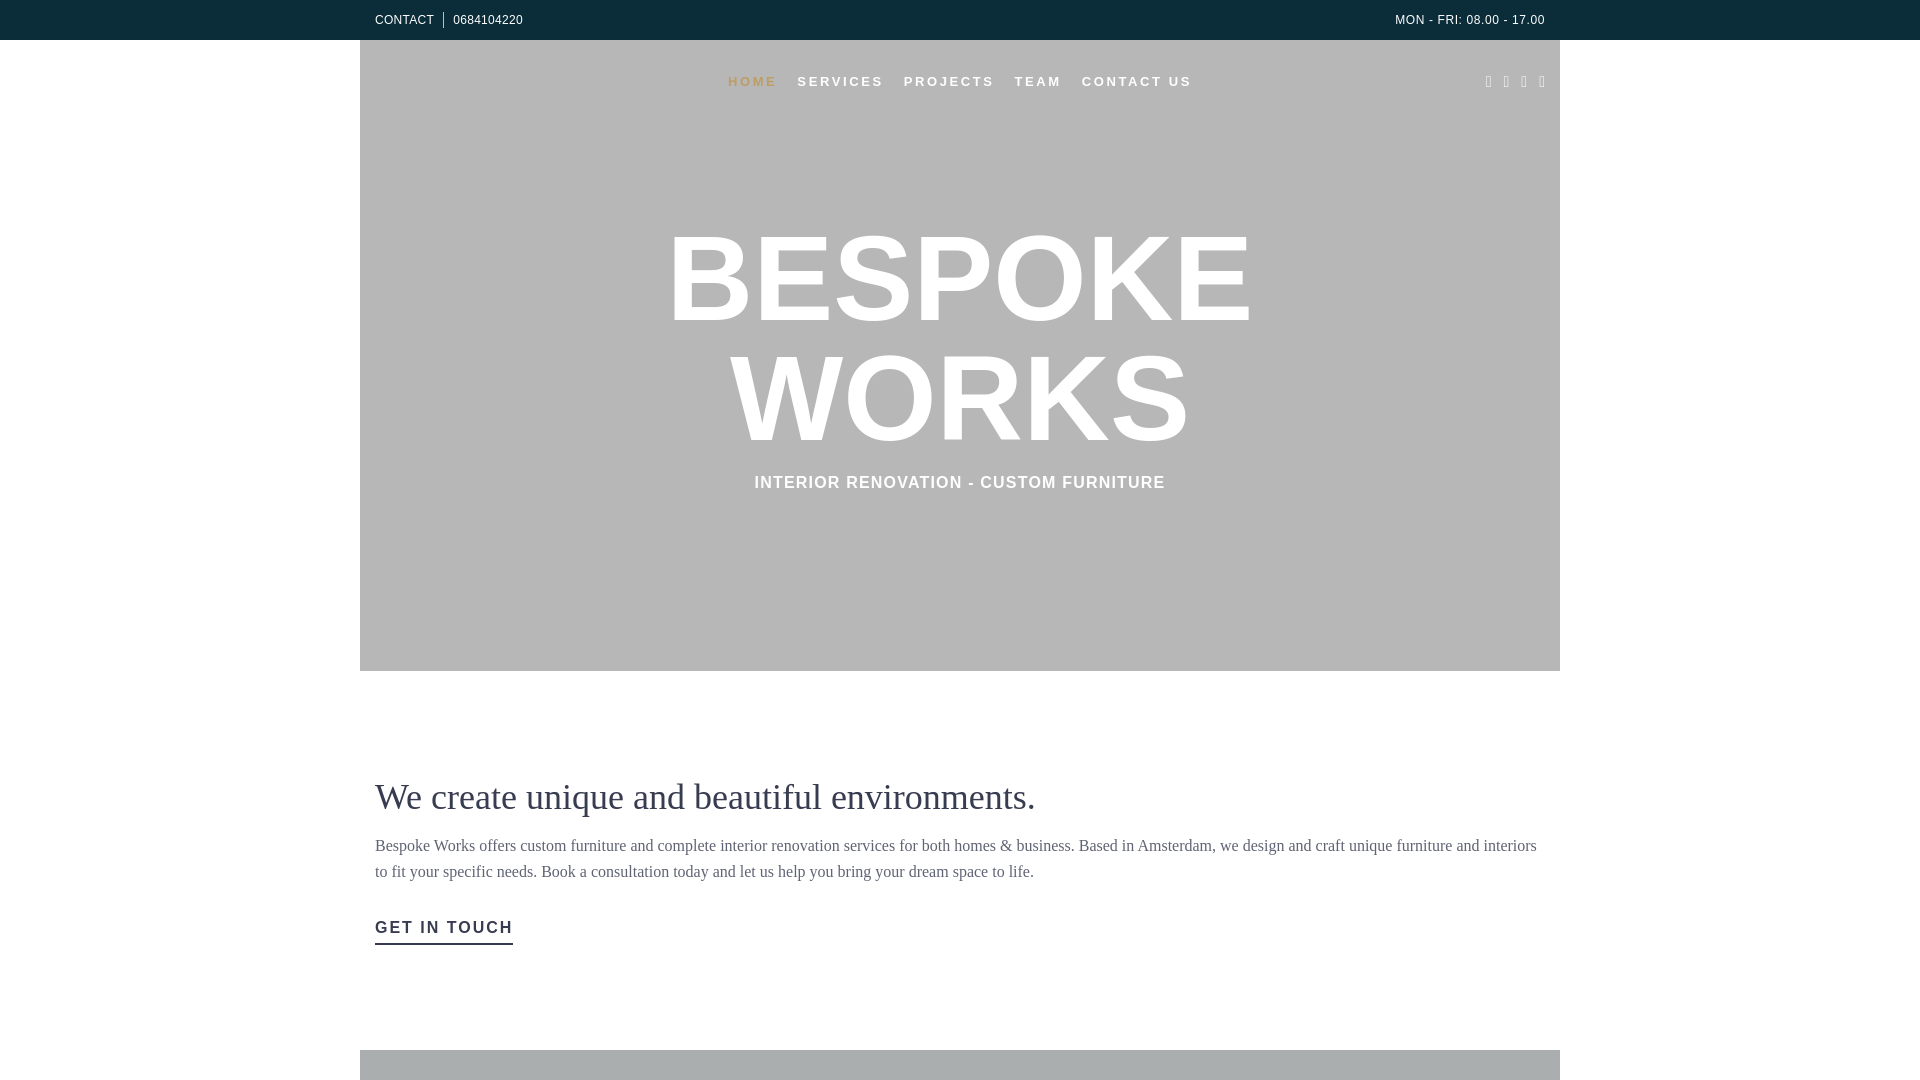  Describe the element at coordinates (1136, 81) in the screenshot. I see `CONTACT US` at that location.